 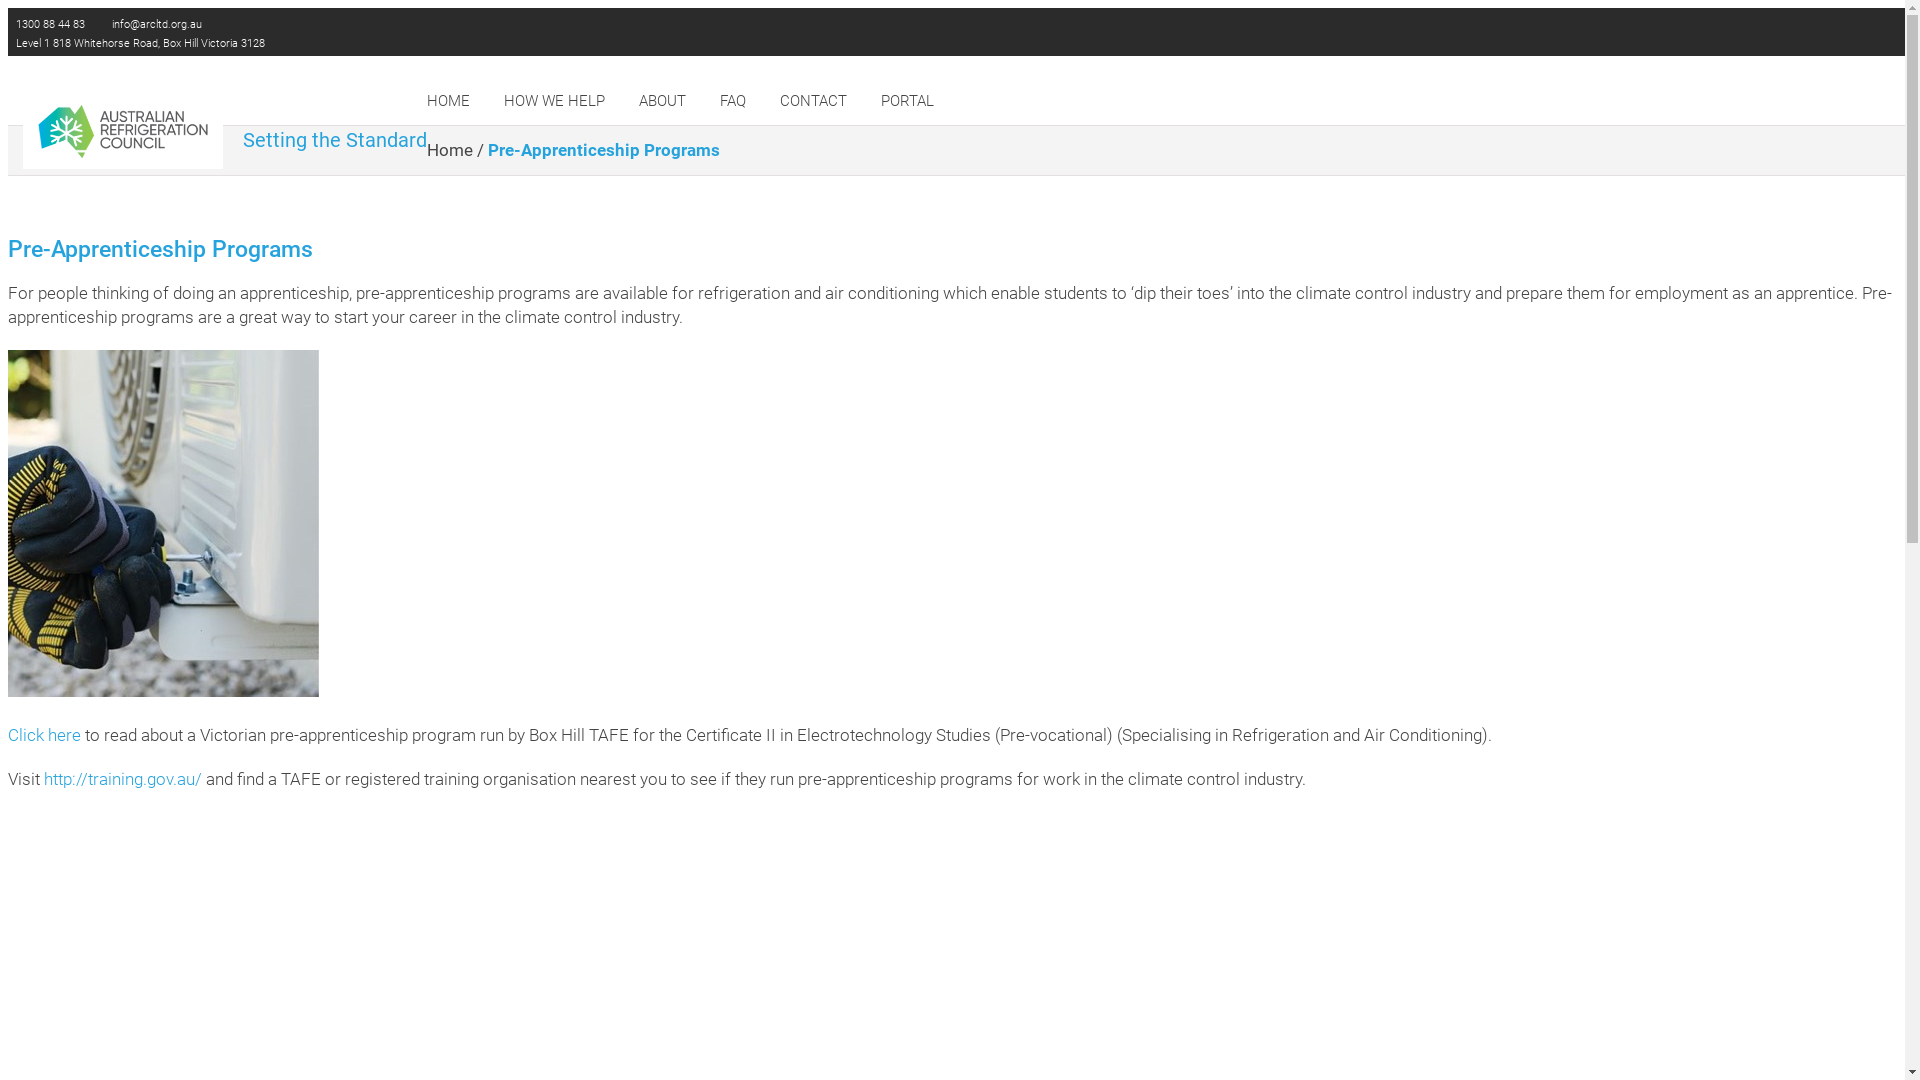 I want to click on Home, so click(x=450, y=150).